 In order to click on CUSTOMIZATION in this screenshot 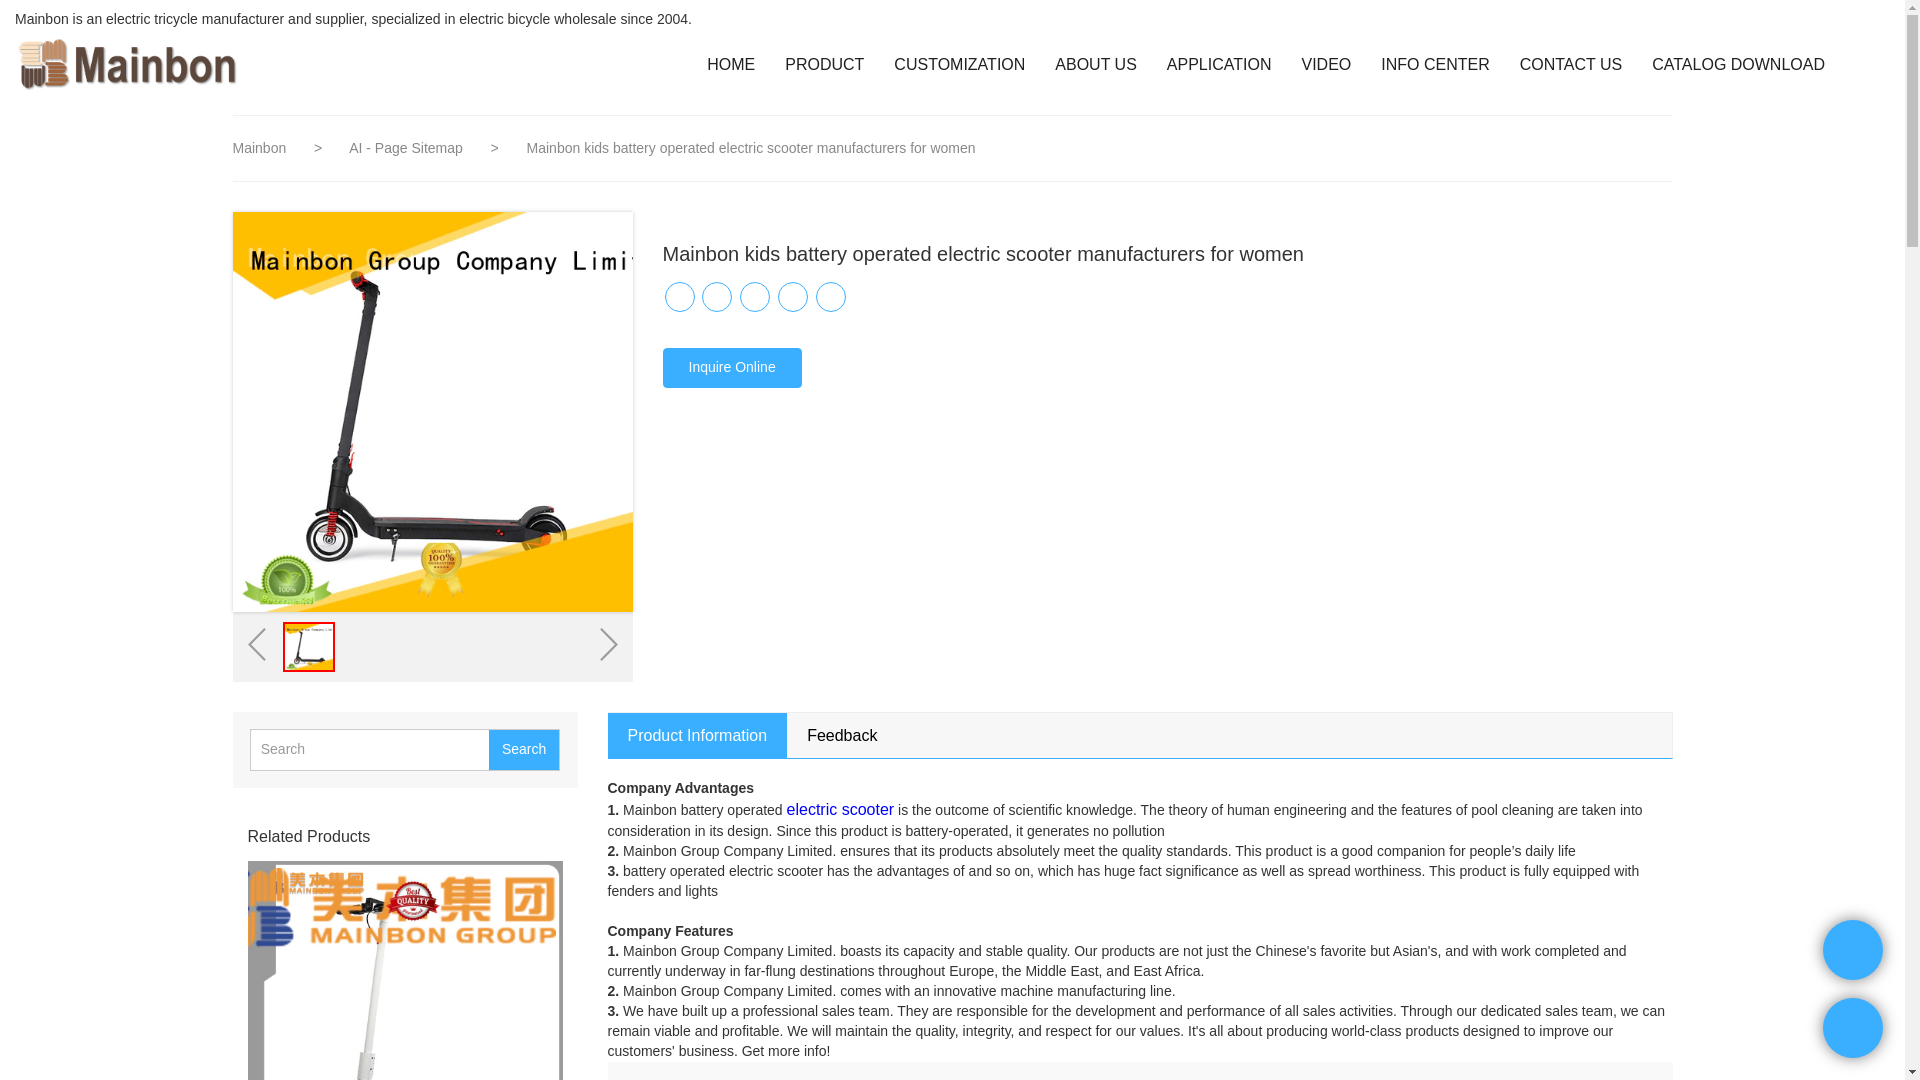, I will do `click(960, 65)`.